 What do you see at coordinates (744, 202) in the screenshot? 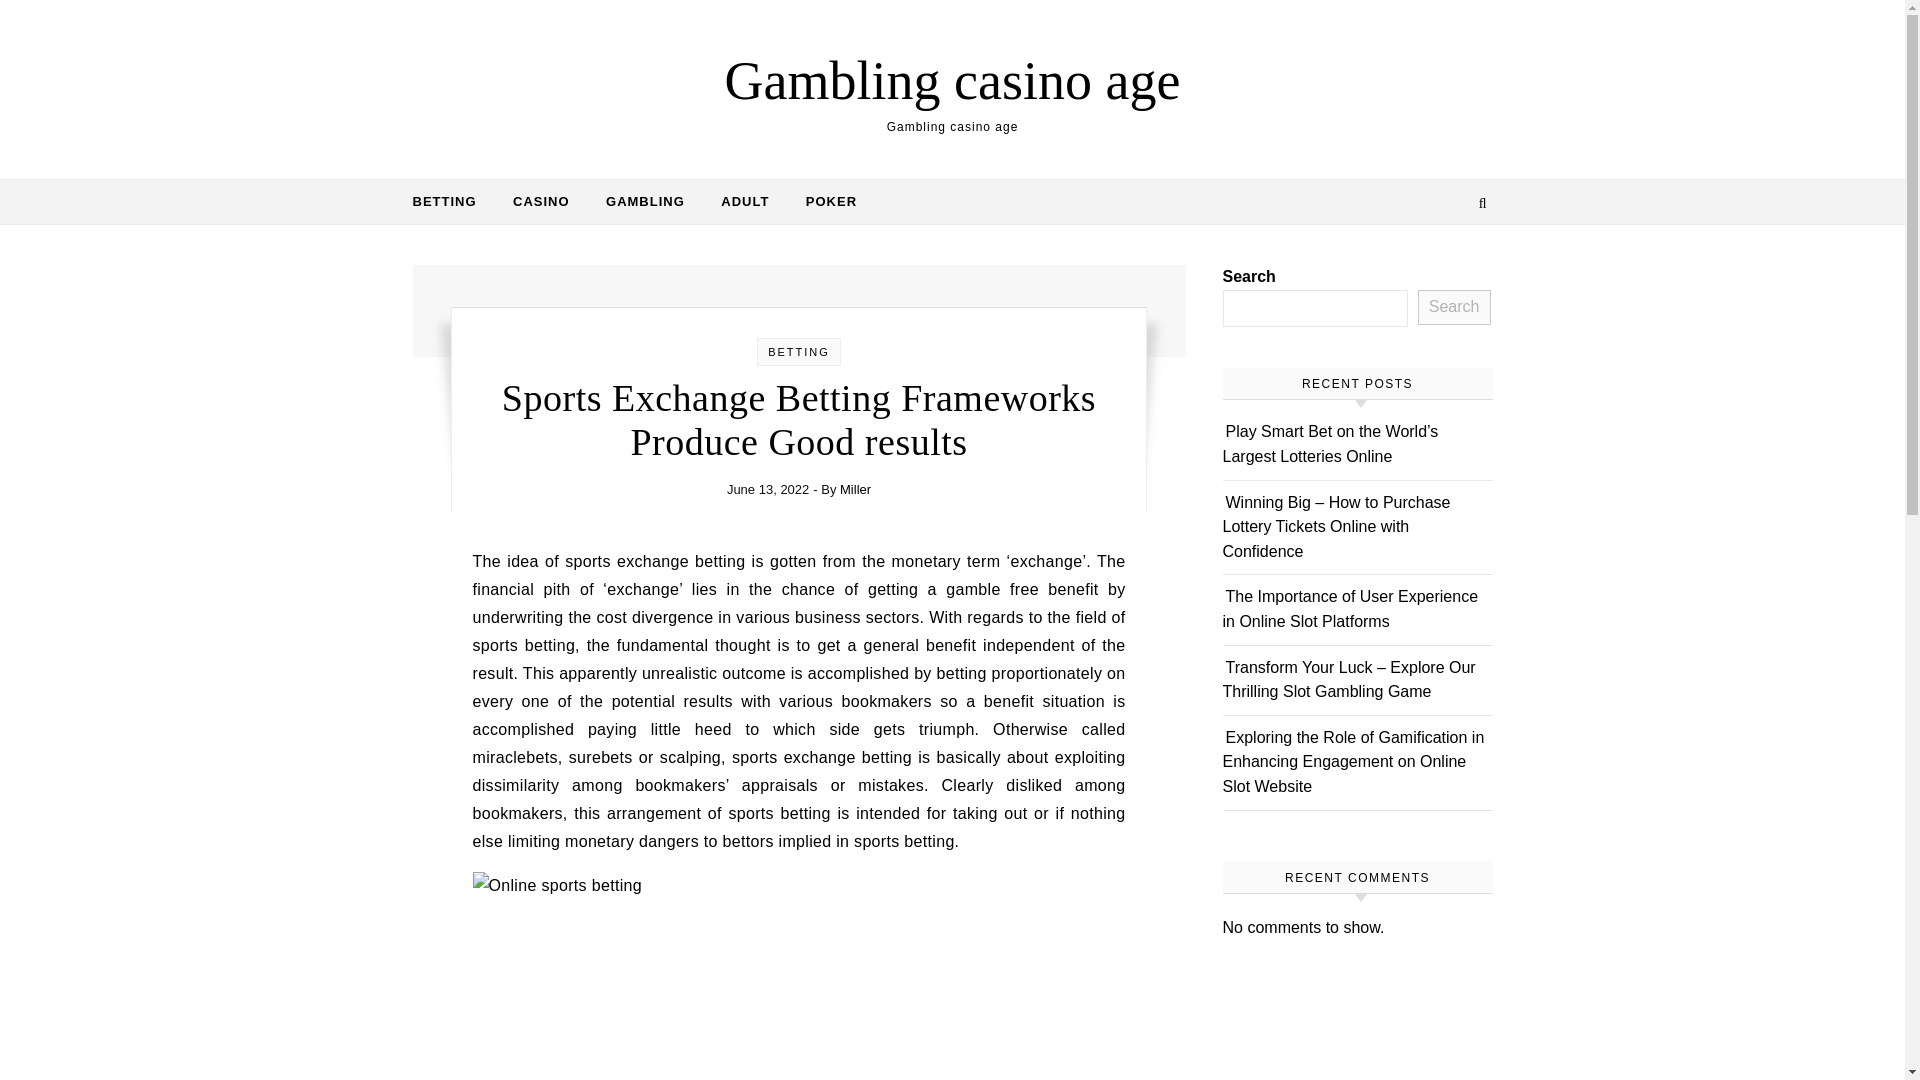
I see `ADULT` at bounding box center [744, 202].